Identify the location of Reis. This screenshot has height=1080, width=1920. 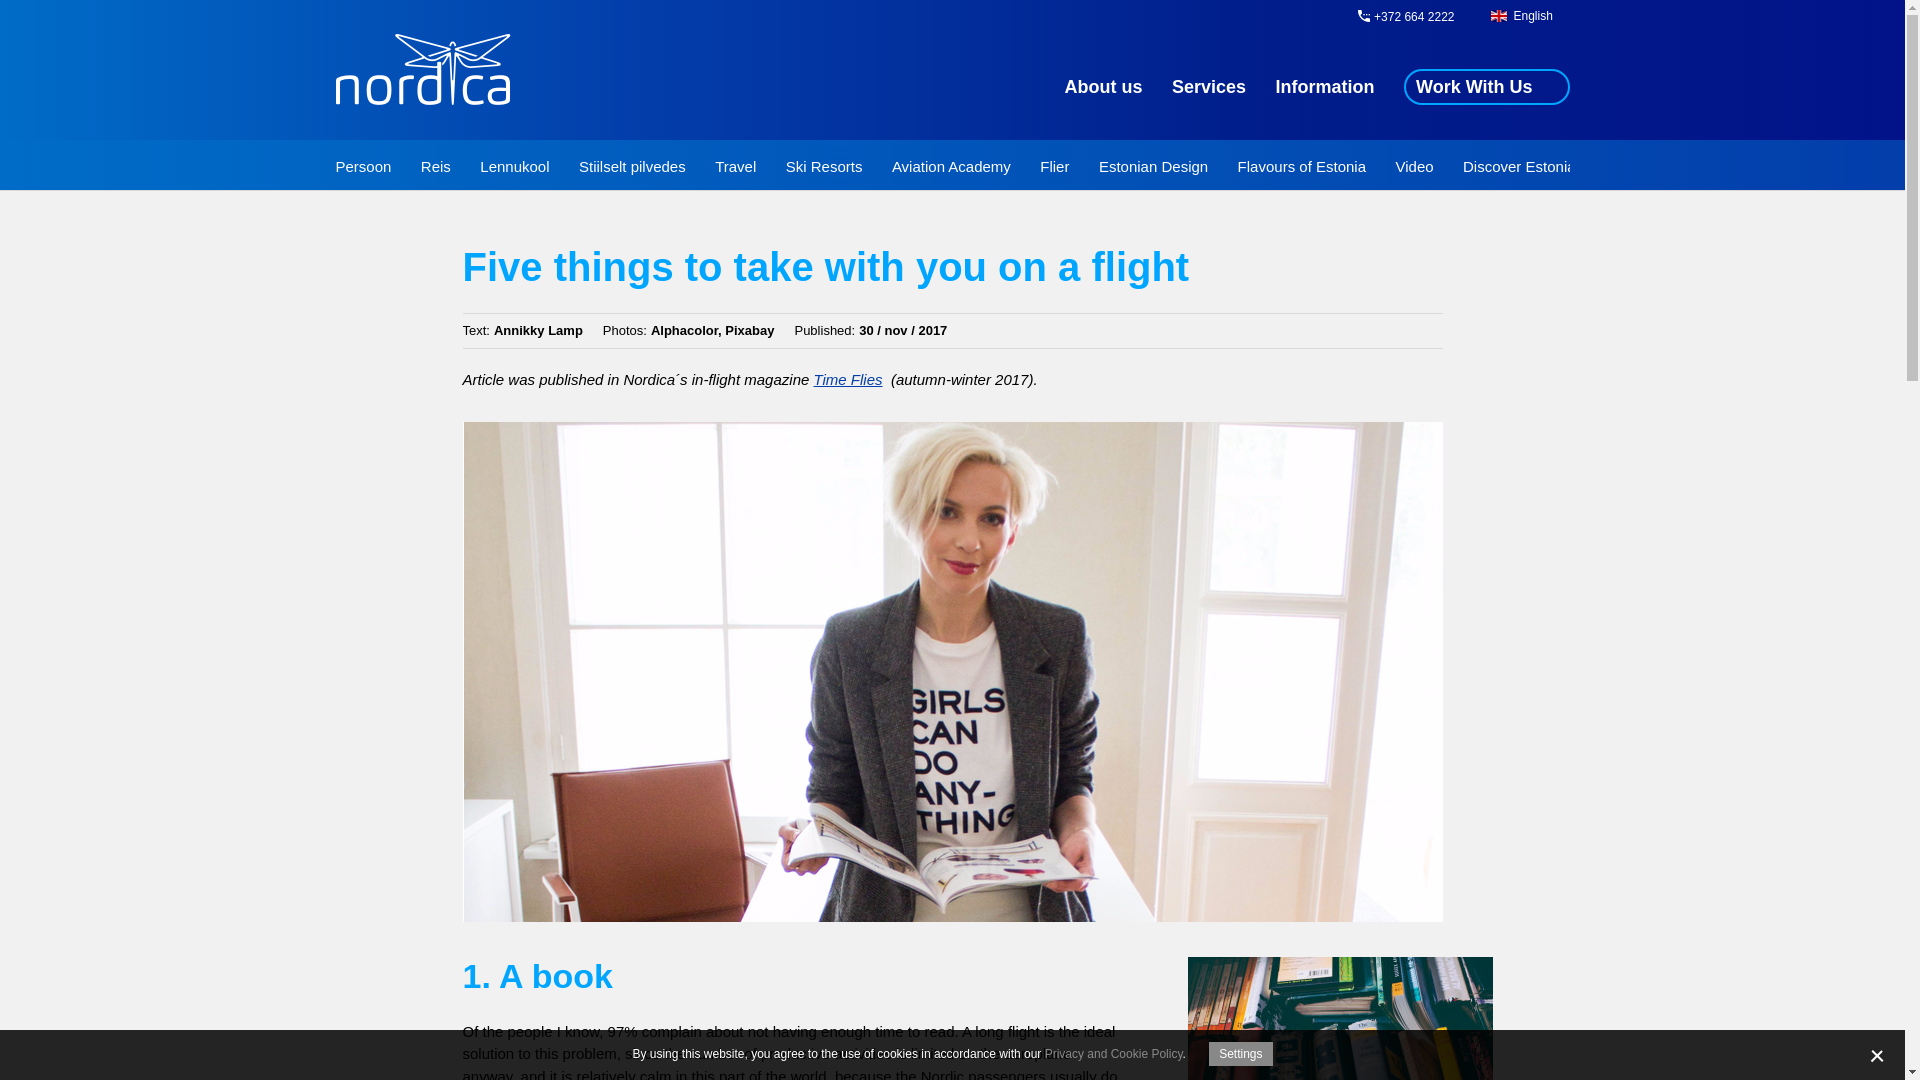
(436, 168).